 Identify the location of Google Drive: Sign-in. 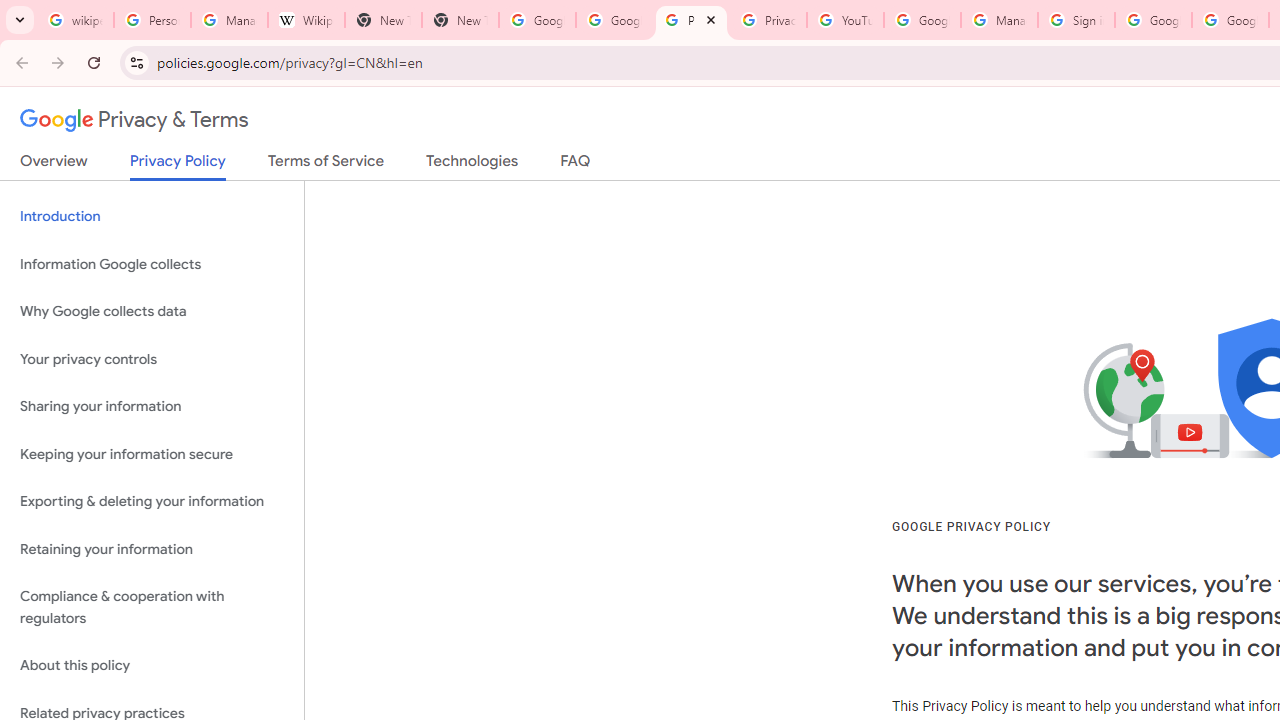
(614, 20).